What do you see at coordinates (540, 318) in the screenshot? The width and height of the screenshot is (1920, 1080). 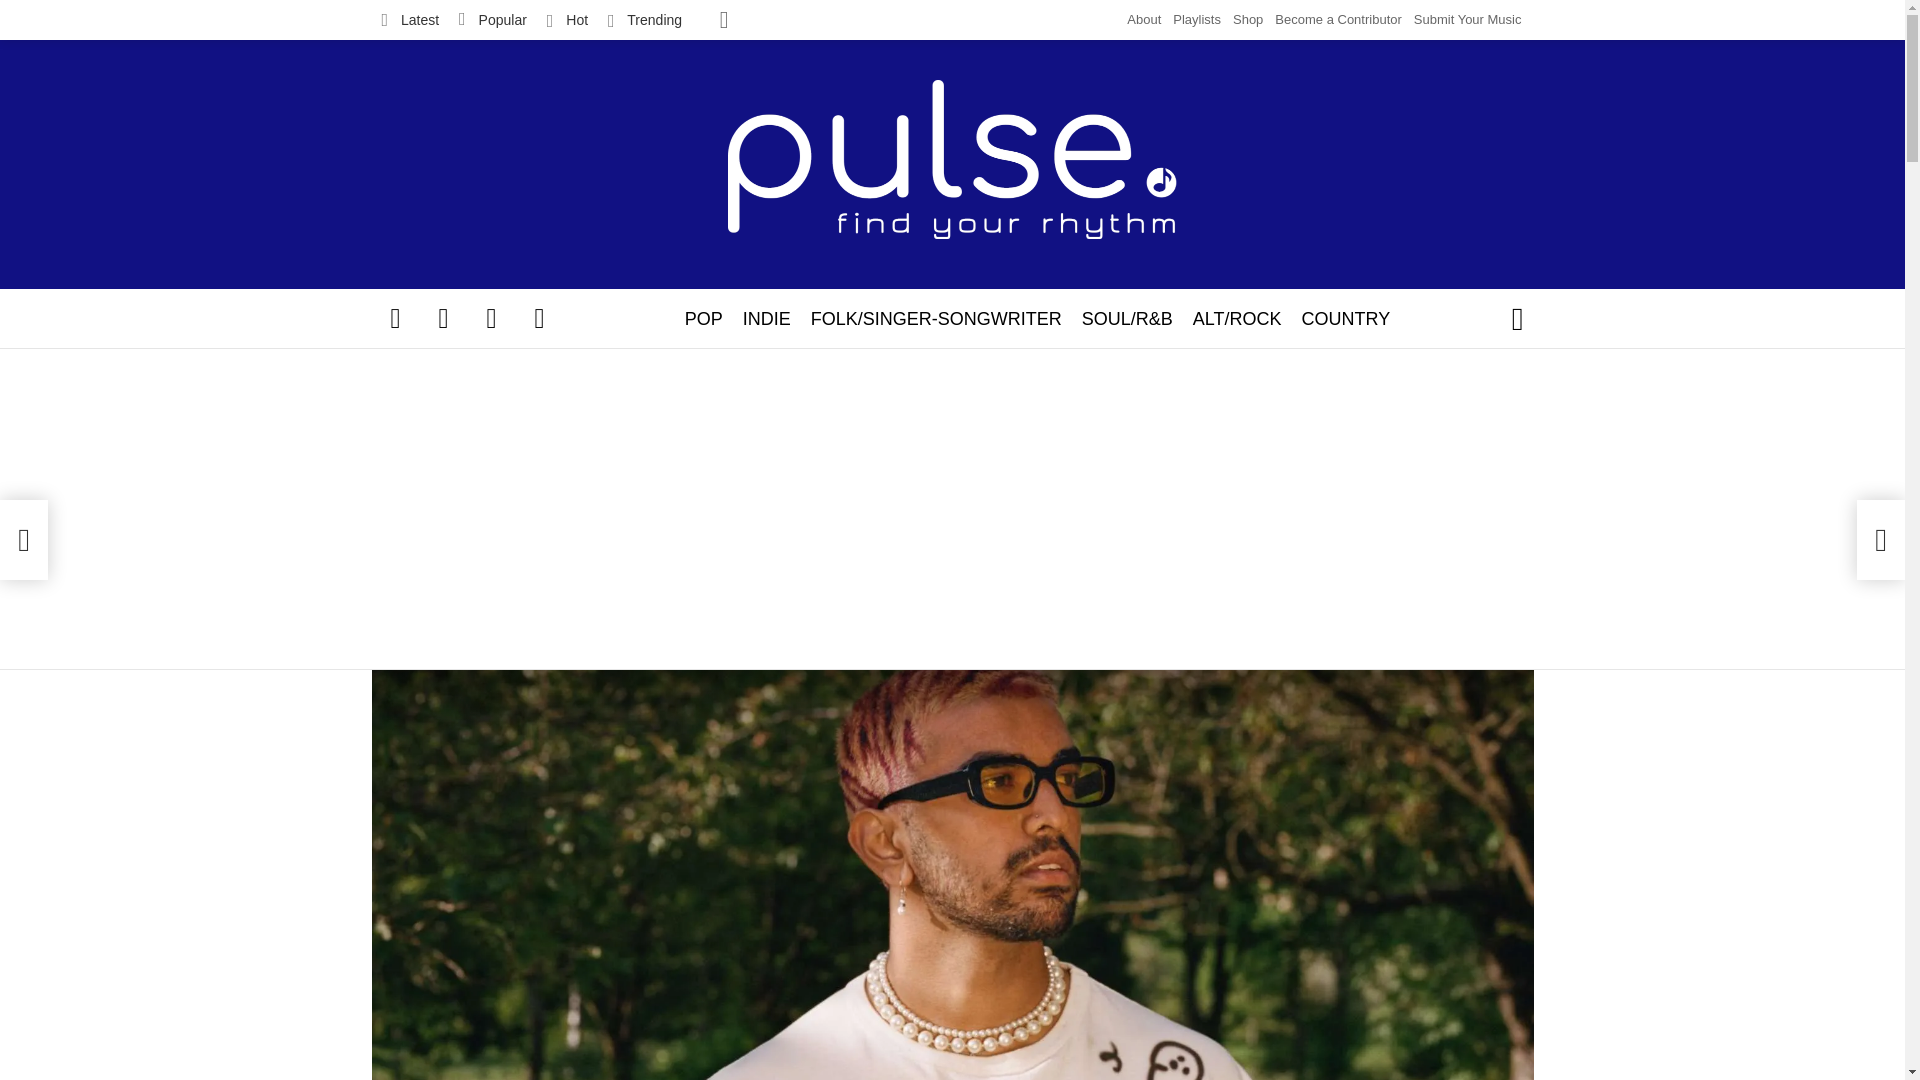 I see `spotify` at bounding box center [540, 318].